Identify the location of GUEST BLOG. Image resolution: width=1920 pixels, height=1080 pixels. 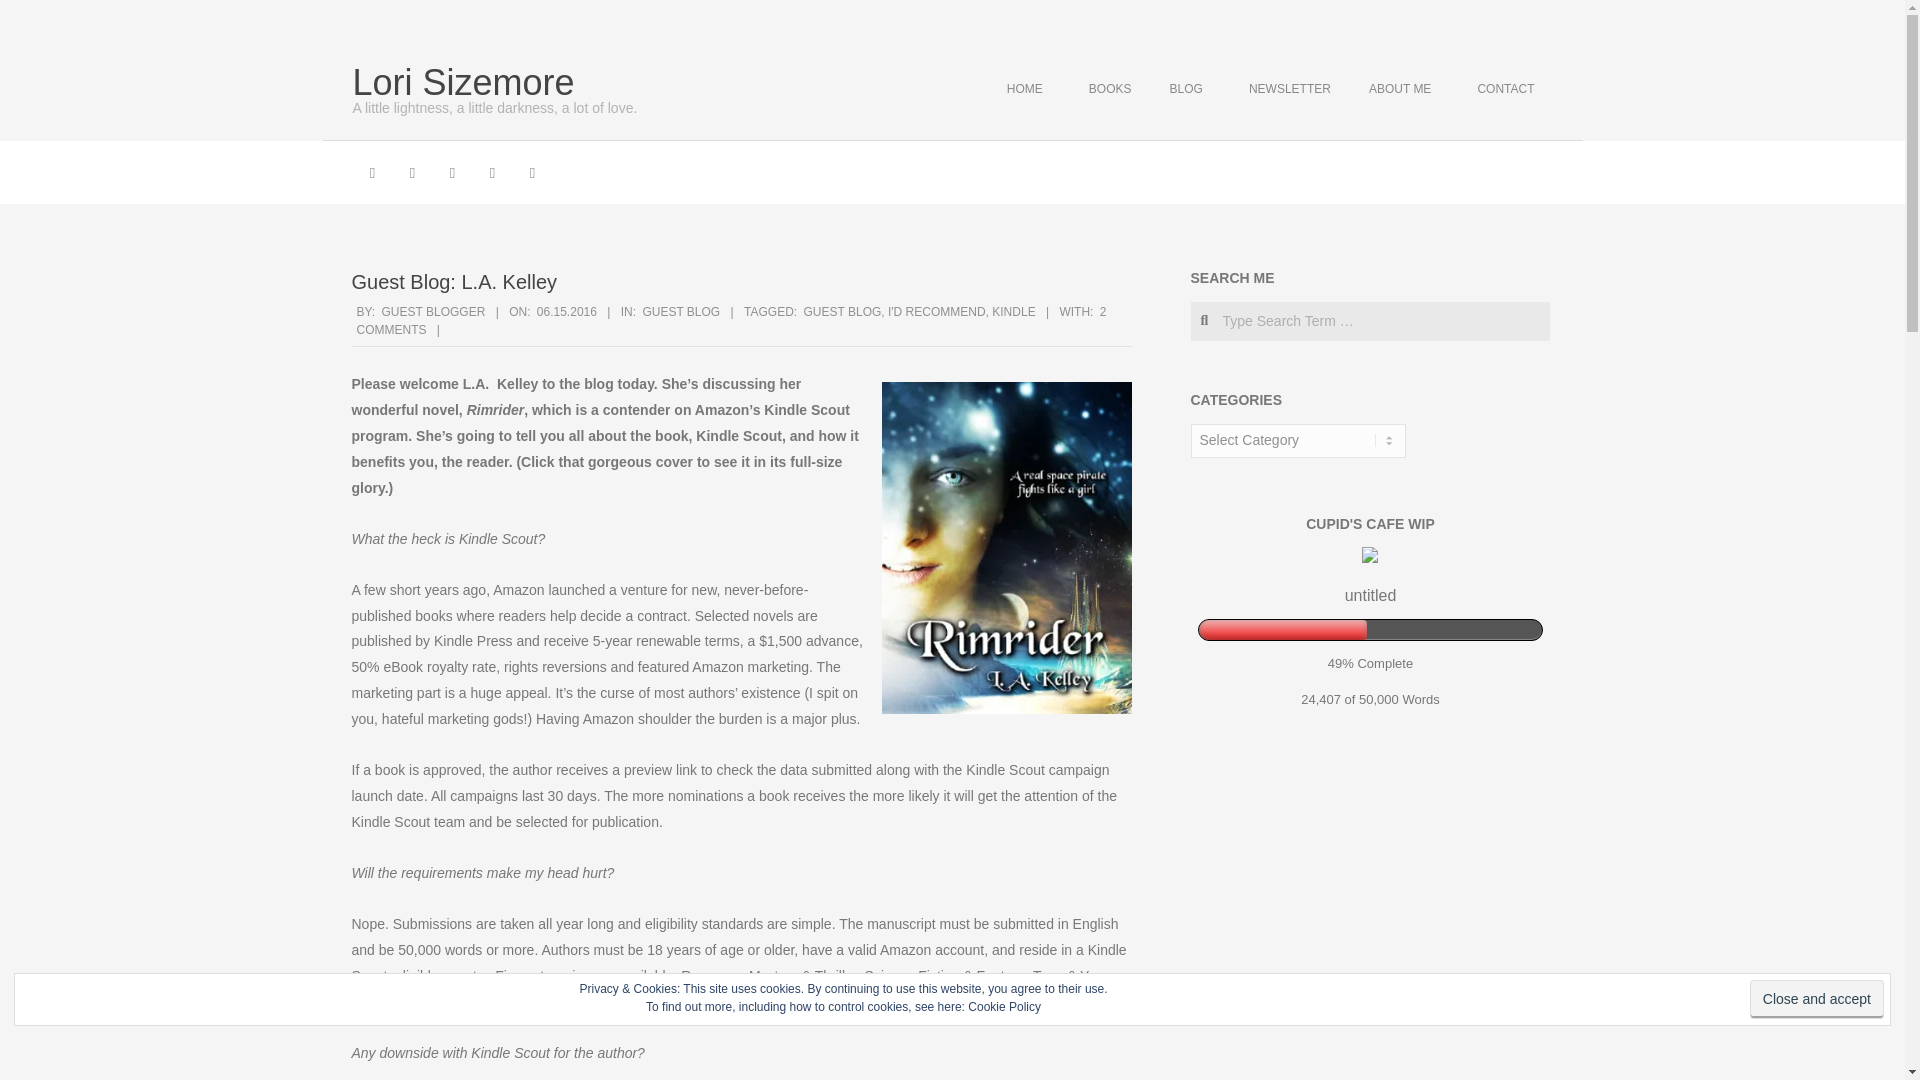
(730, 320).